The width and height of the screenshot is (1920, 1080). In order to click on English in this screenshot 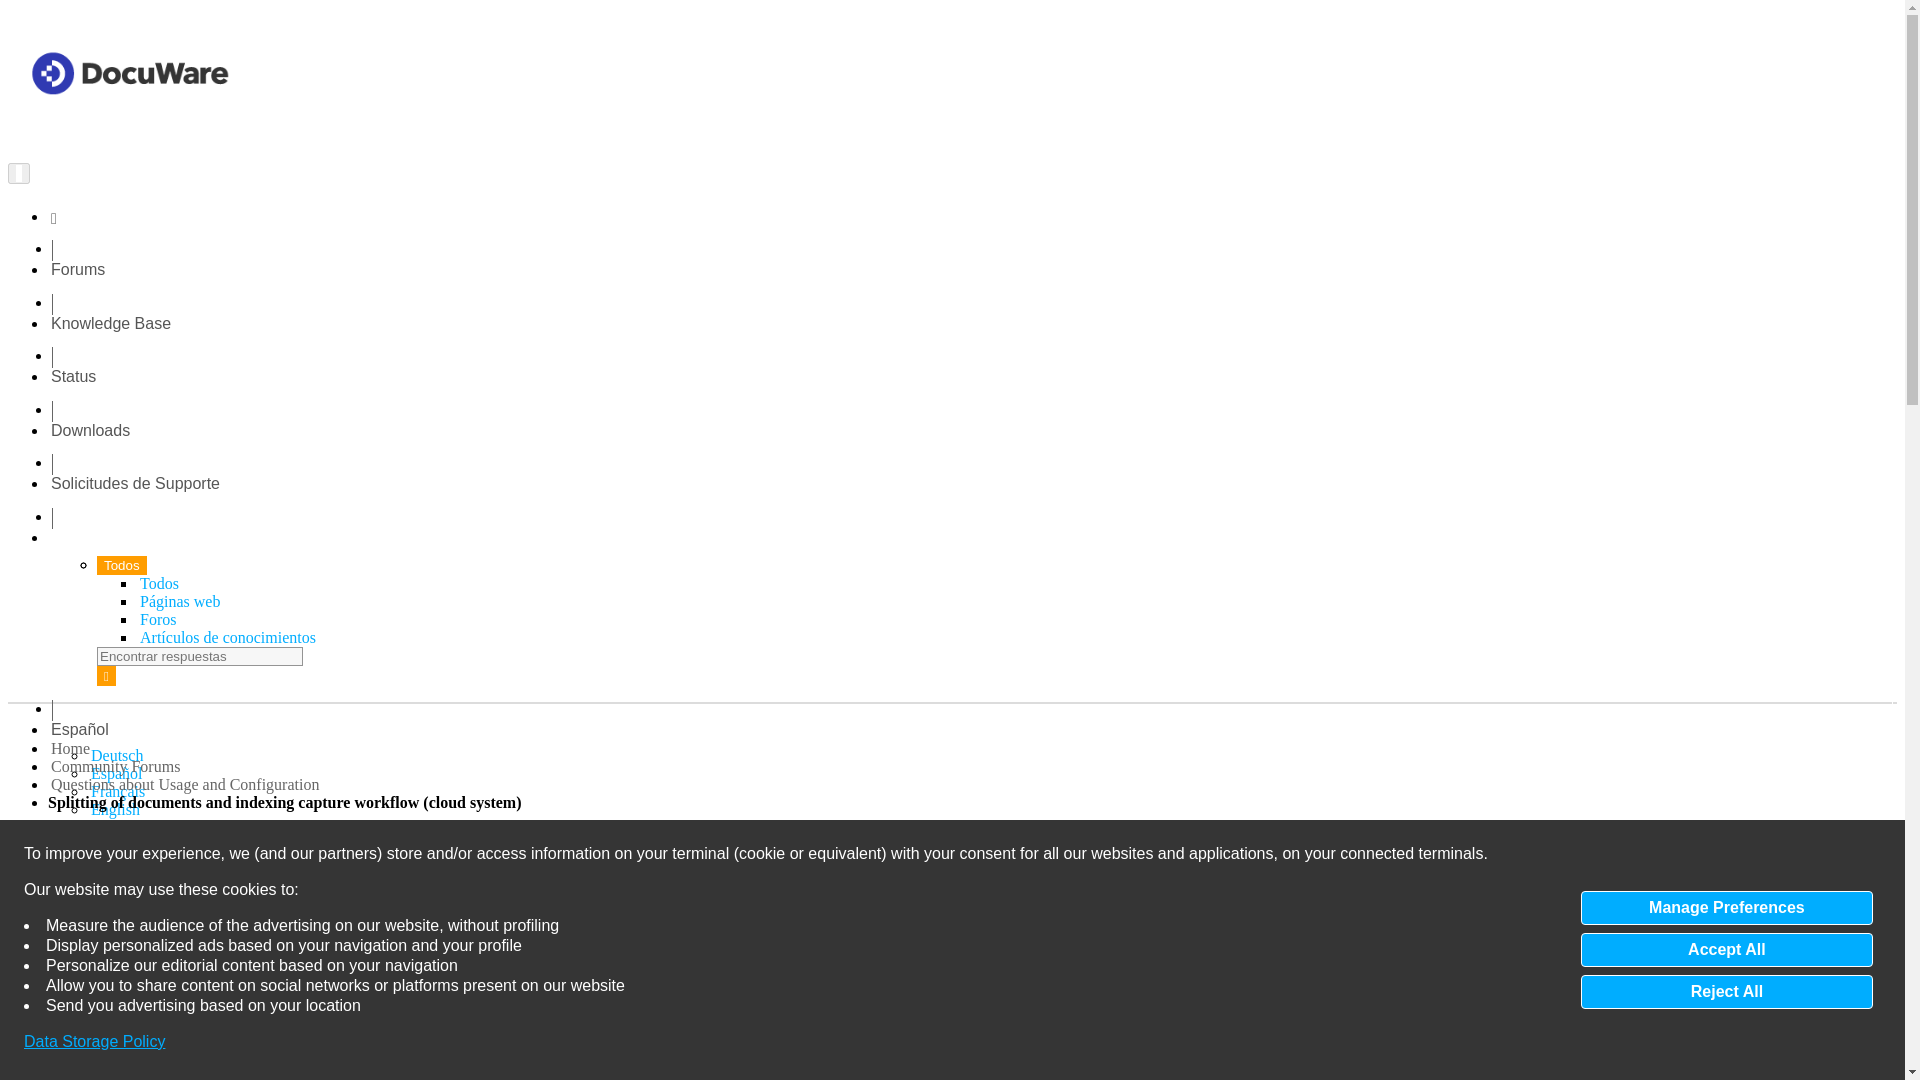, I will do `click(115, 809)`.